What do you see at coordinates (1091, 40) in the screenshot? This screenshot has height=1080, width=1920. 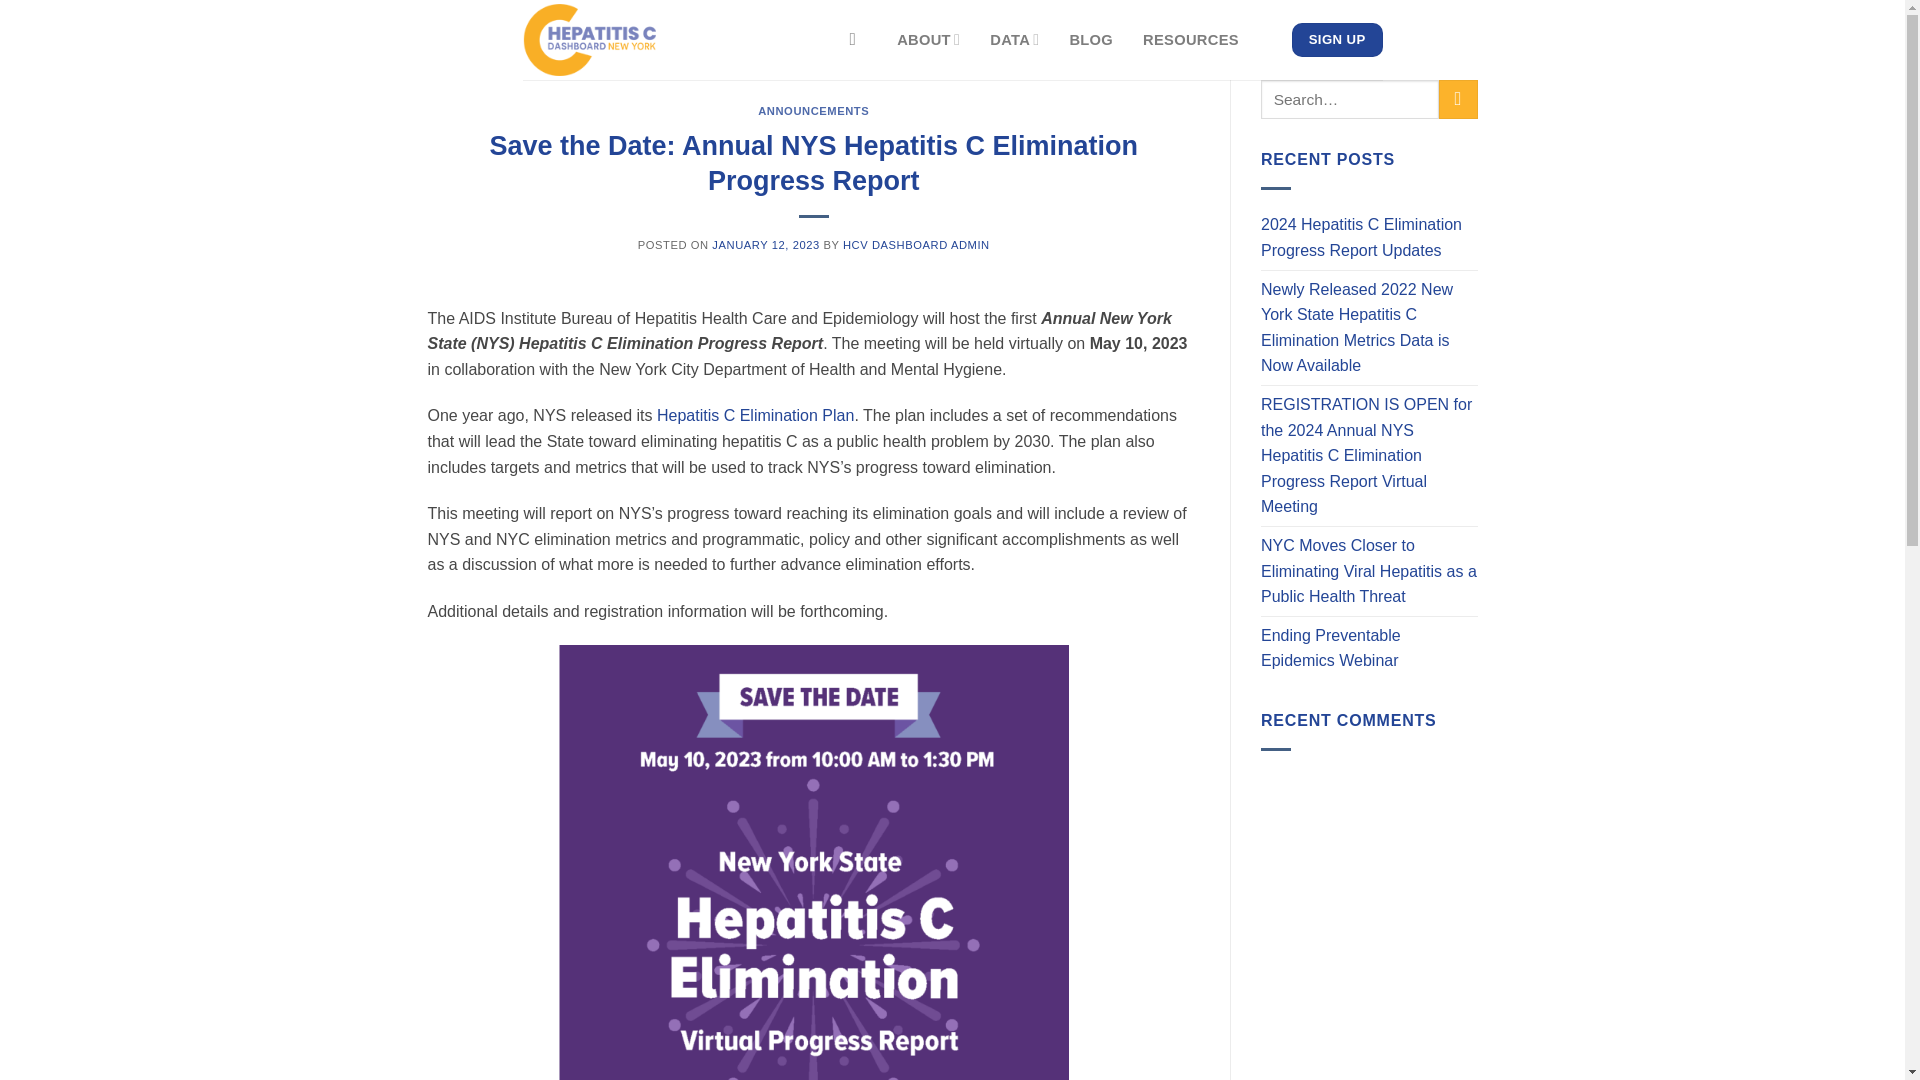 I see `BLOG` at bounding box center [1091, 40].